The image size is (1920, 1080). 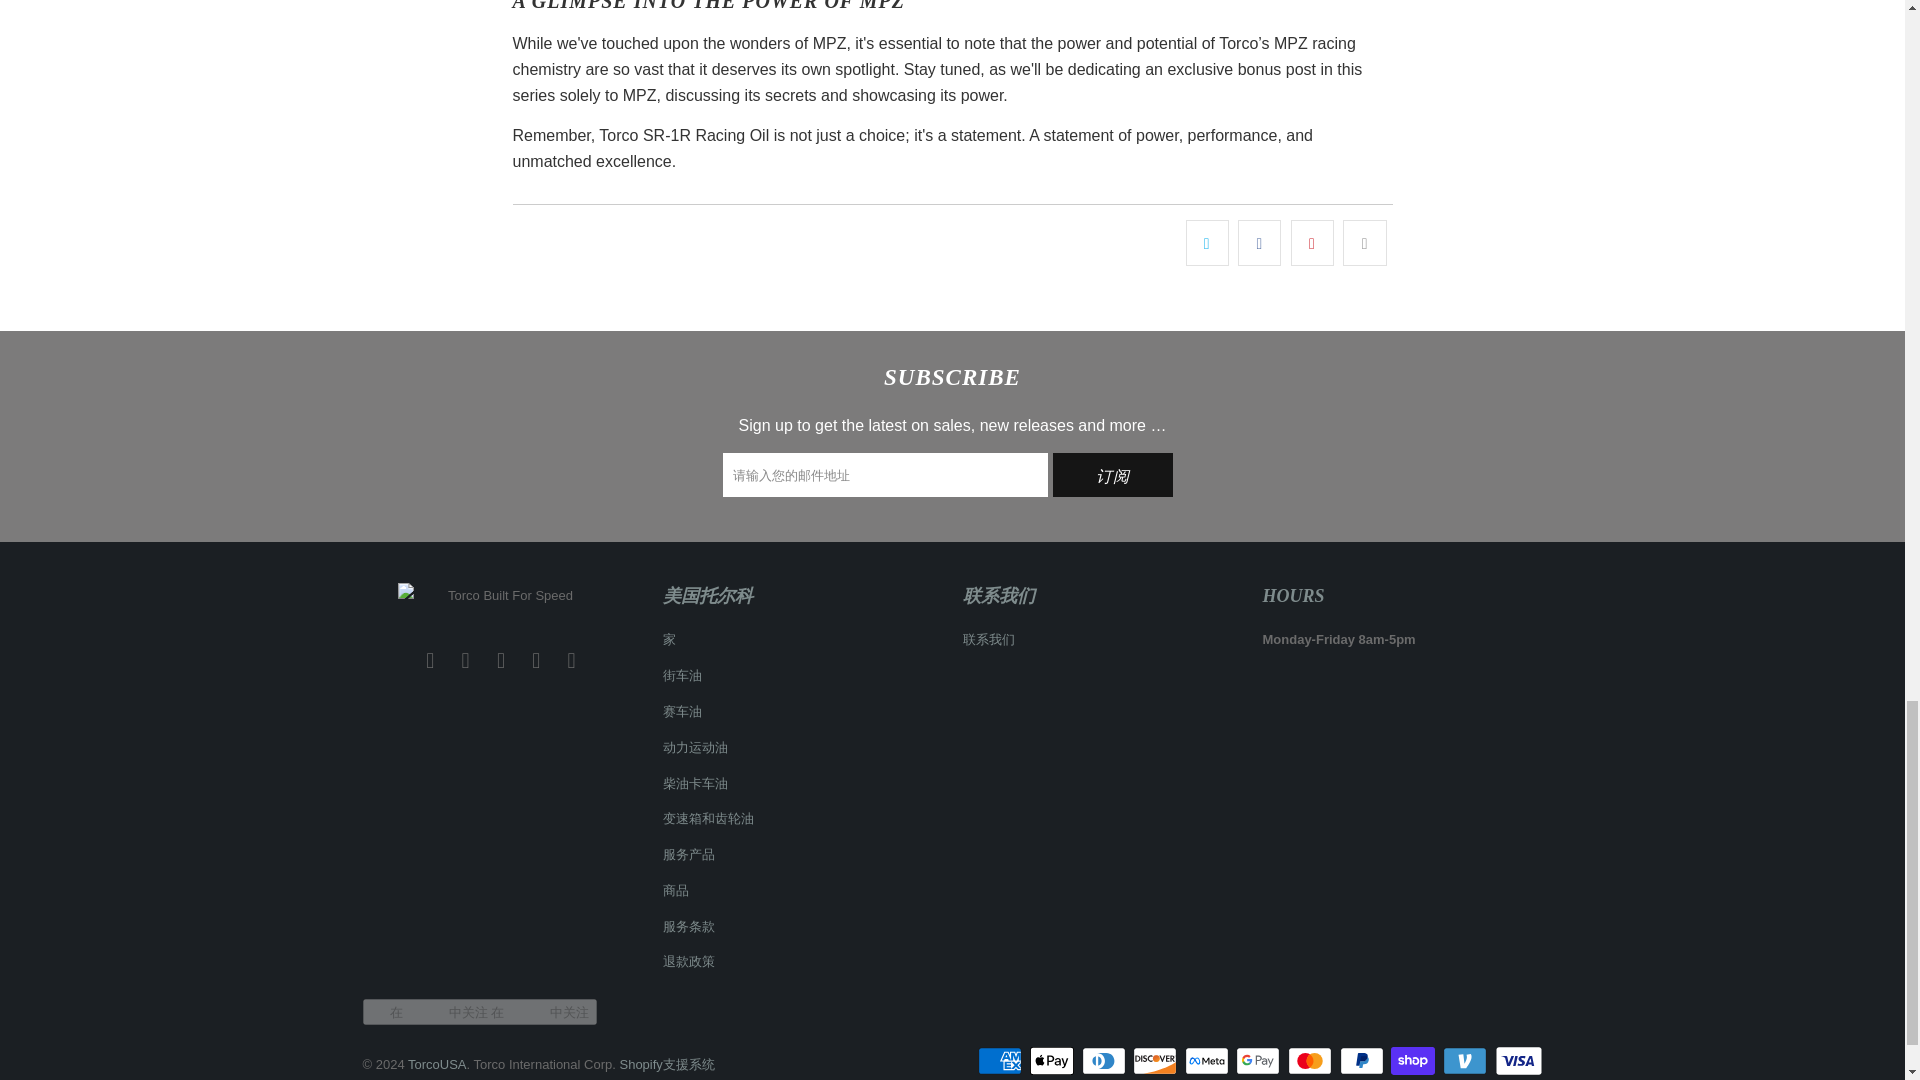 I want to click on Meta Pay, so click(x=1208, y=1060).